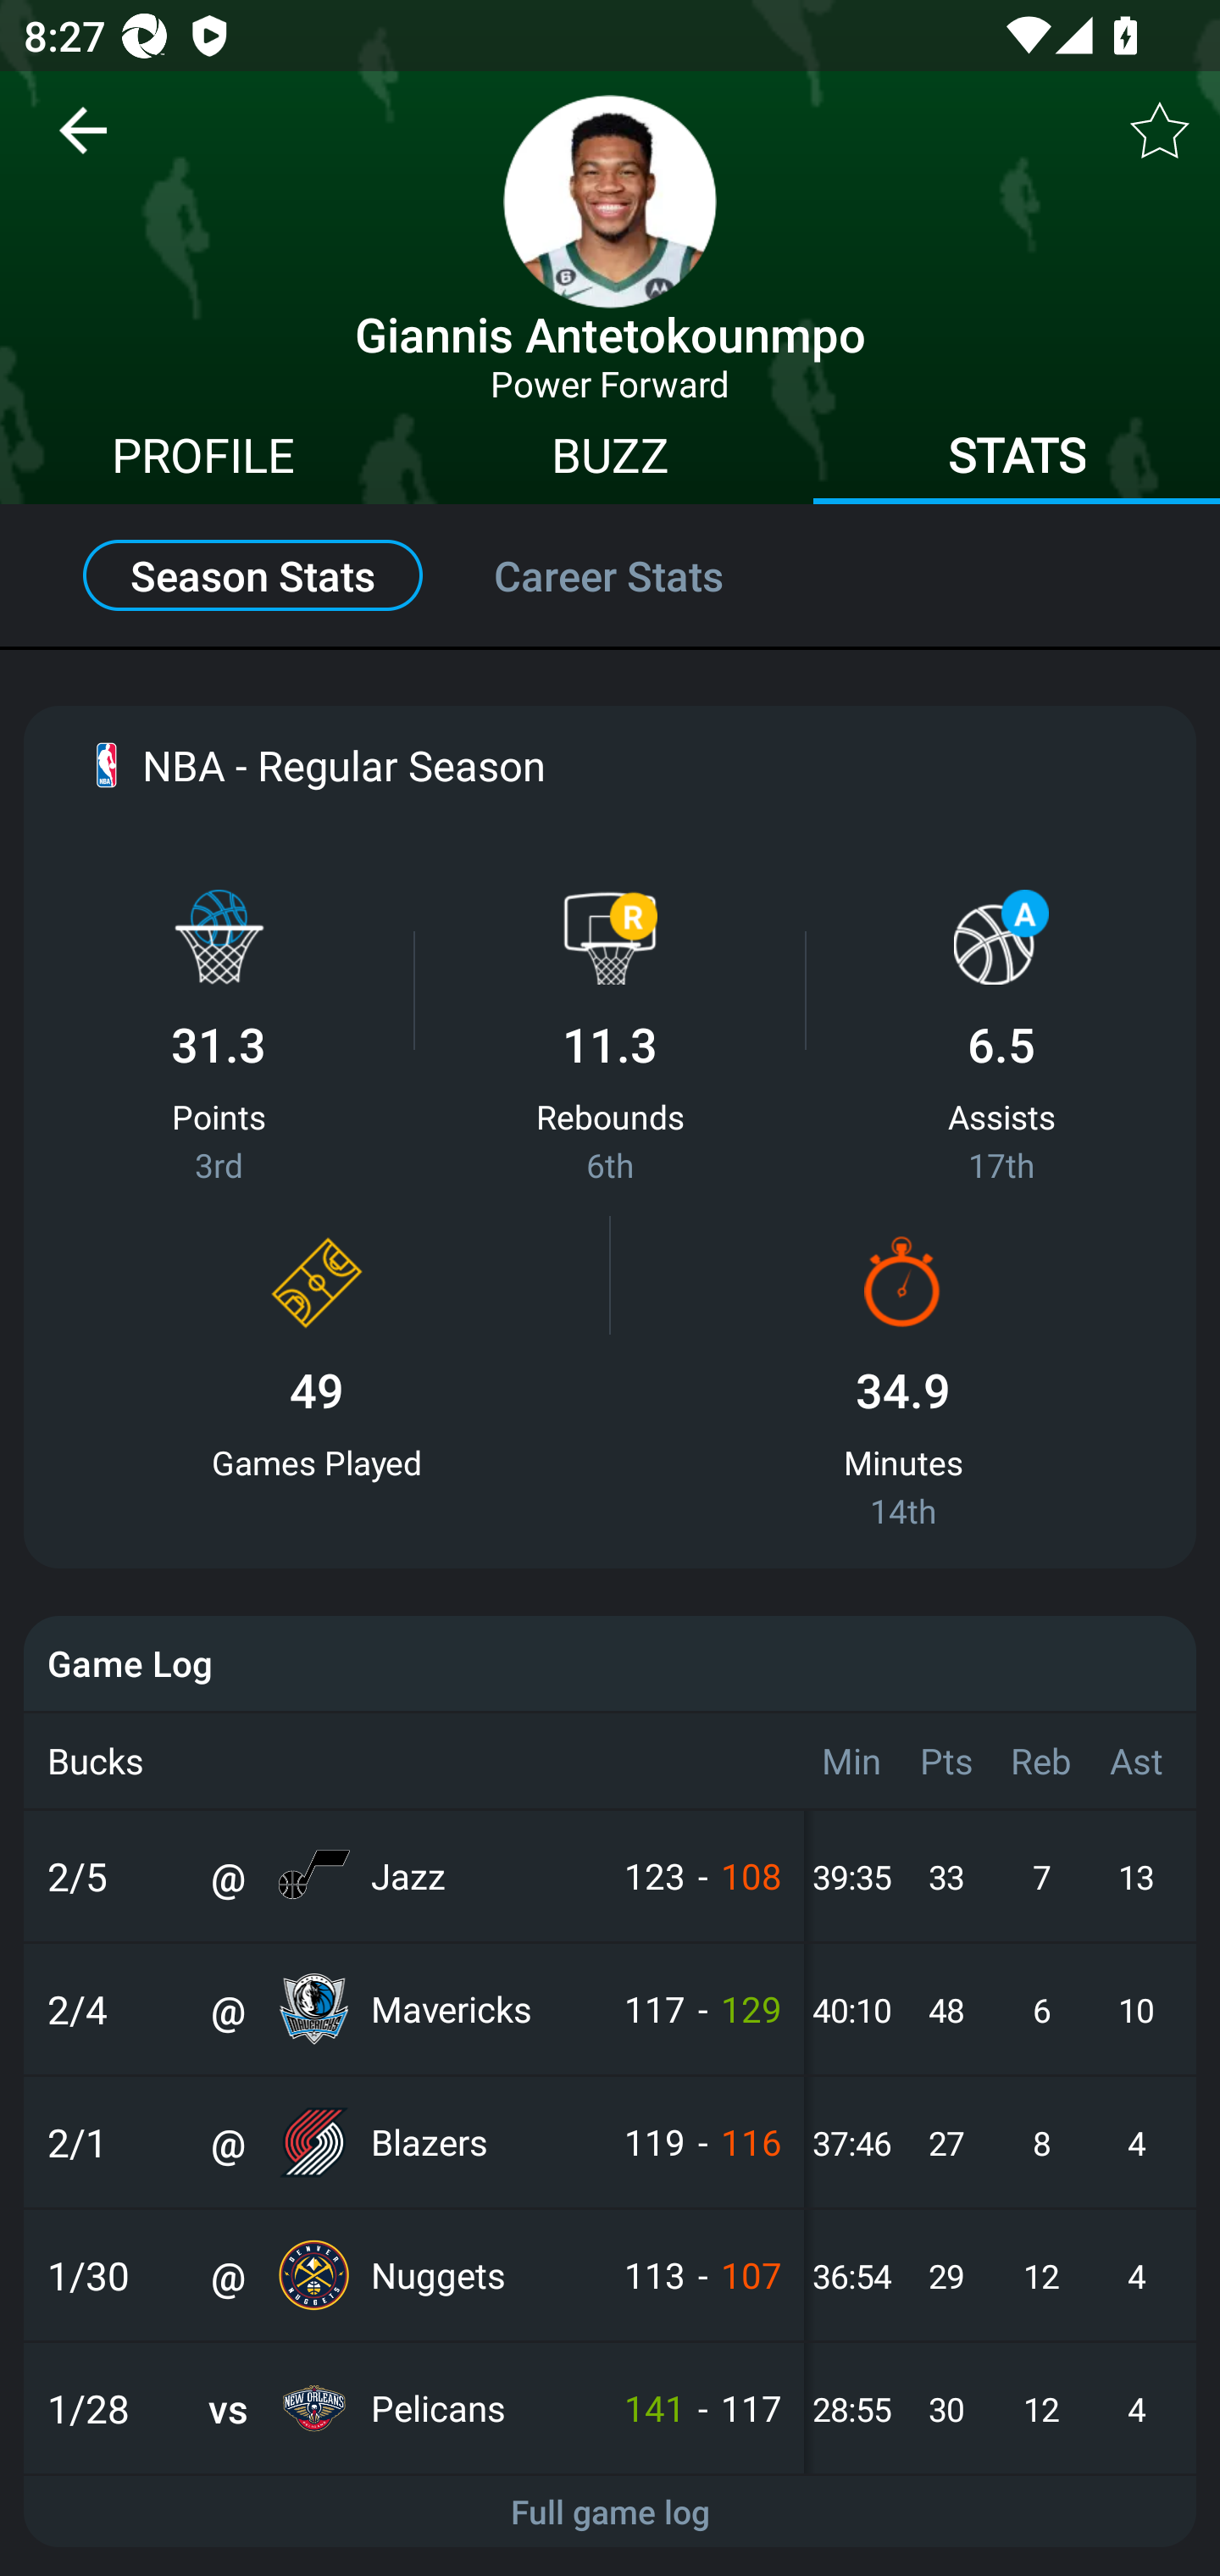 The image size is (1220, 2576). I want to click on Bucks Min Pts Reb Ast Stl, so click(610, 1761).